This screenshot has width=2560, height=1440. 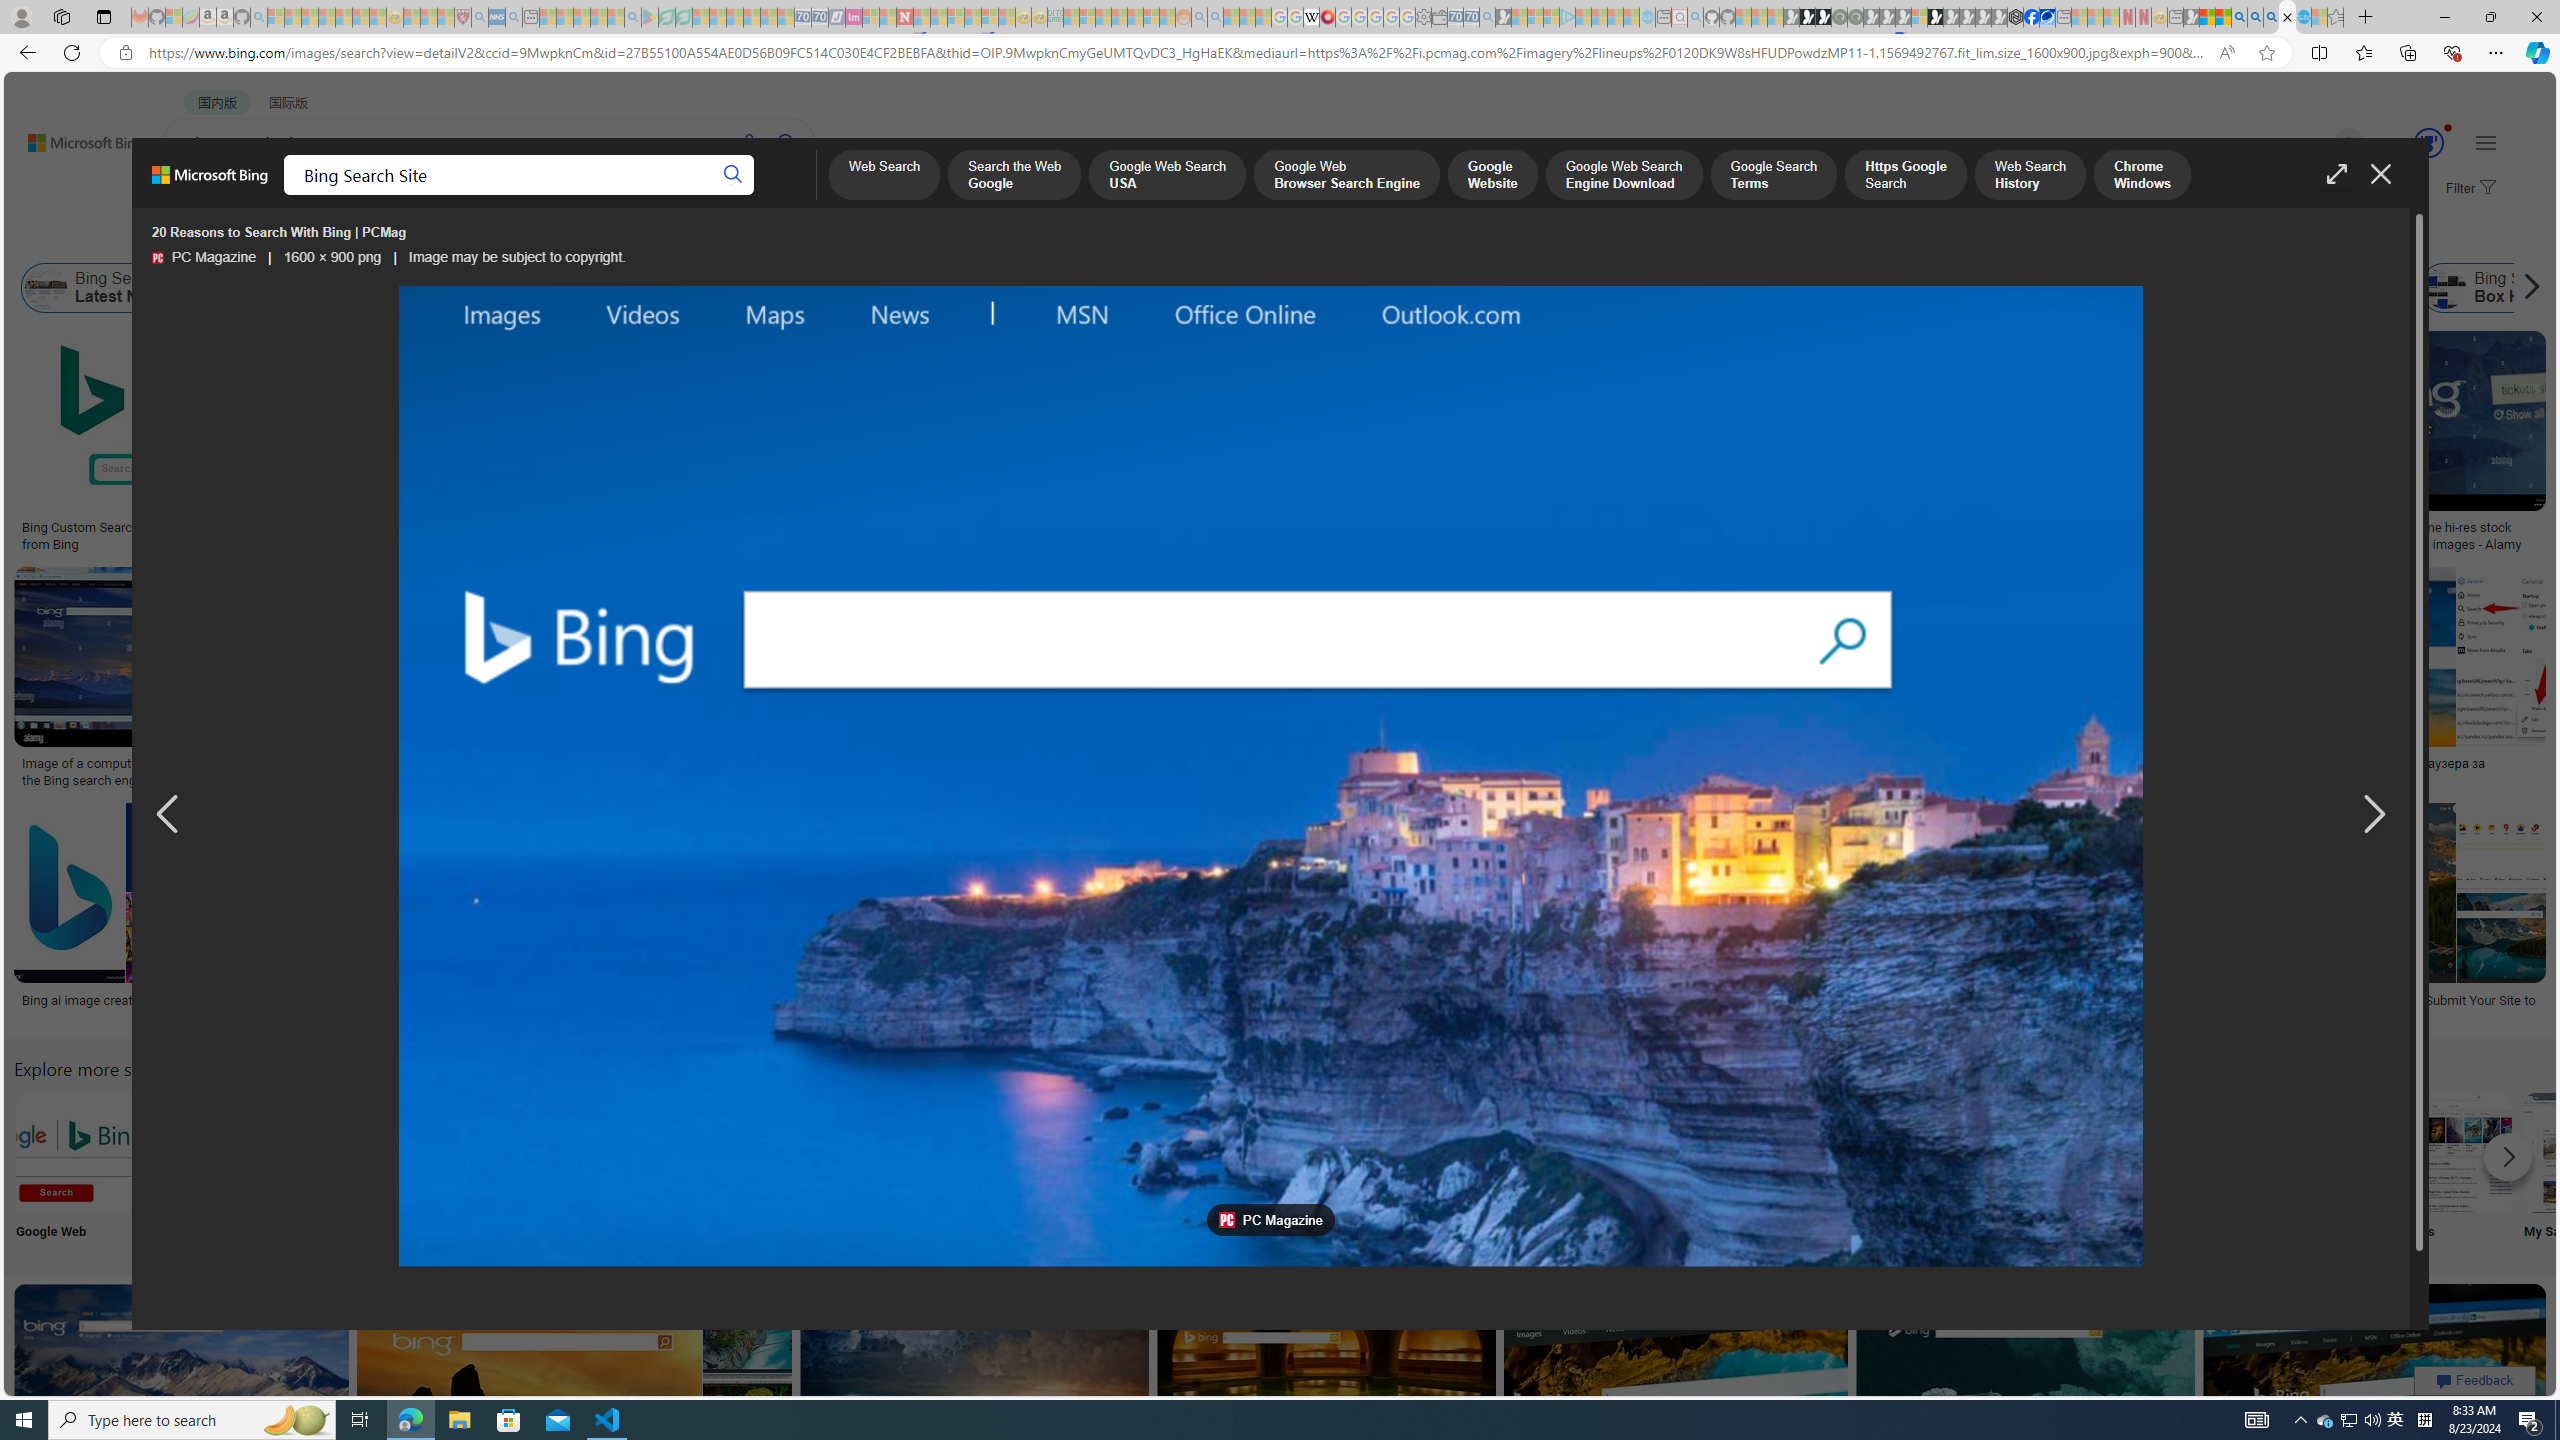 I want to click on Bing Home Screen, so click(x=690, y=288).